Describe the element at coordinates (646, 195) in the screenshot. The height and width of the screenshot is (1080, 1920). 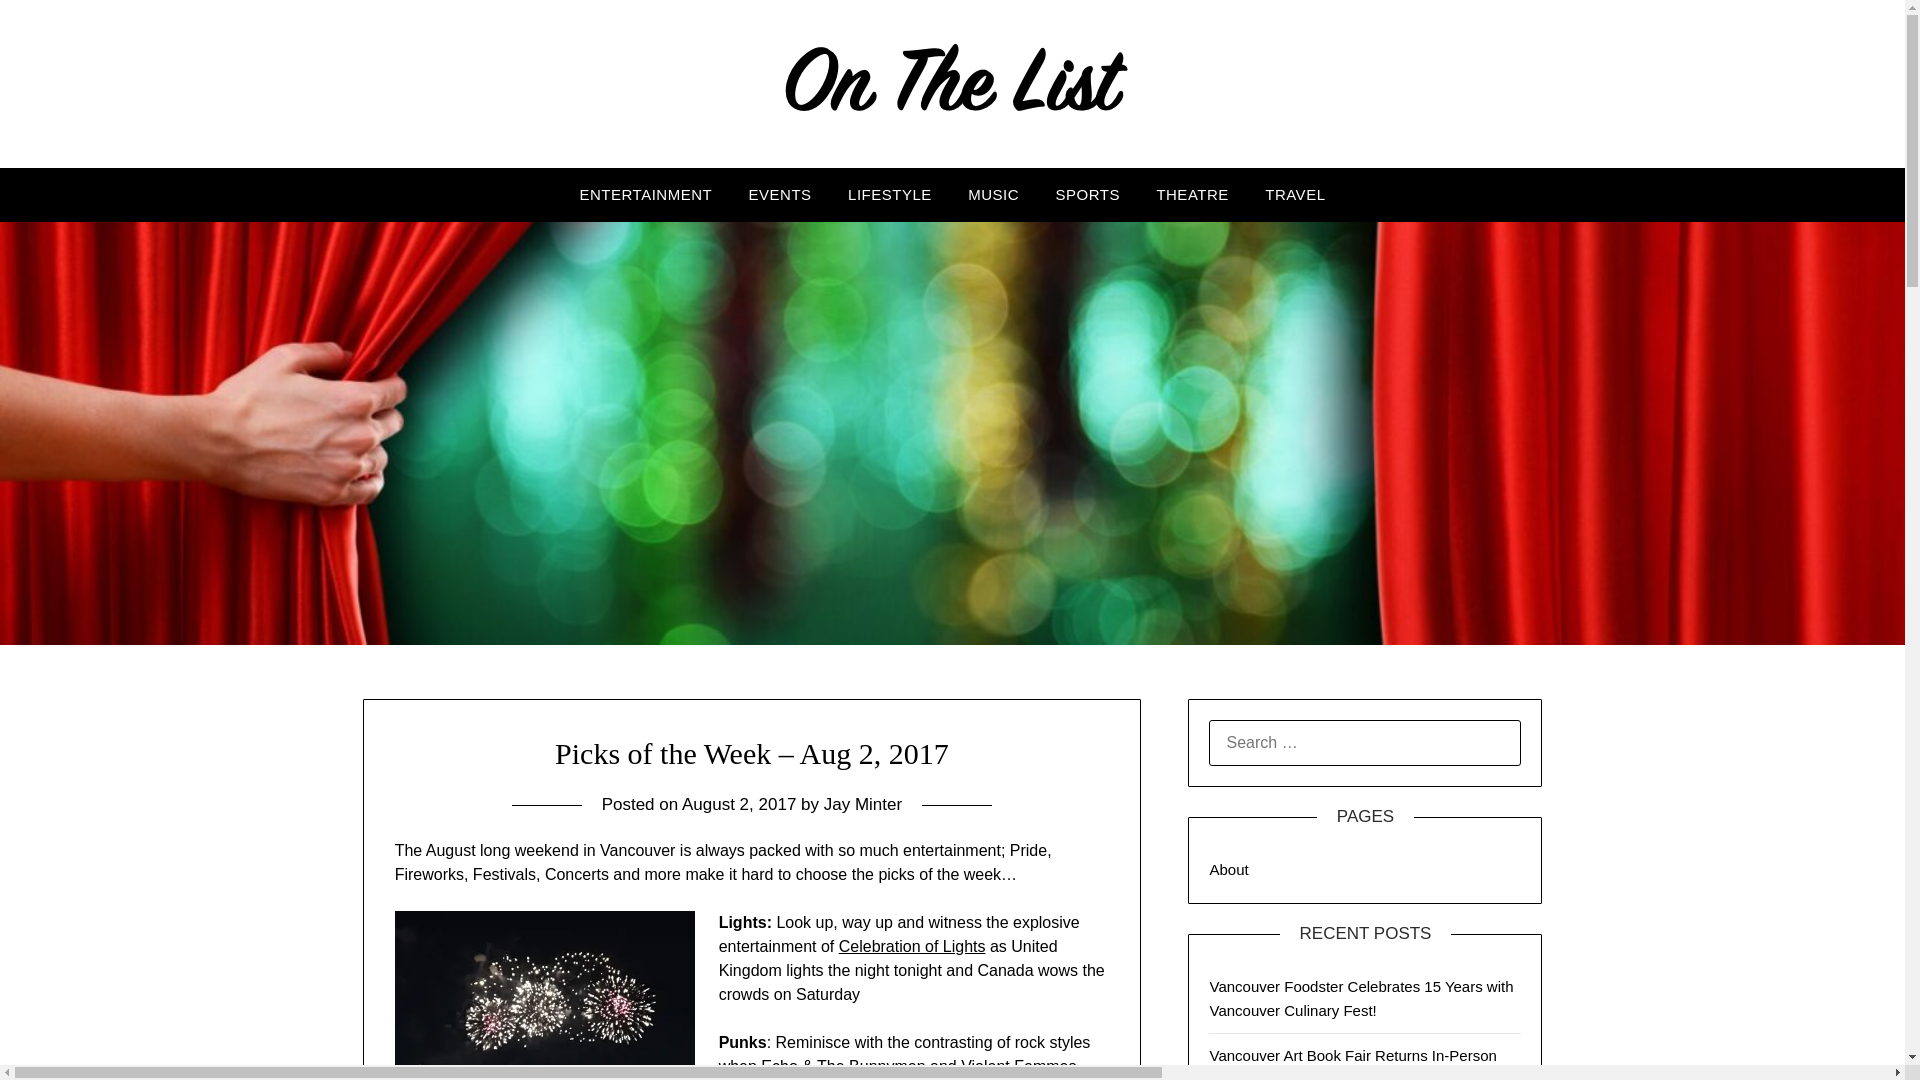
I see `ENTERTAINMENT` at that location.